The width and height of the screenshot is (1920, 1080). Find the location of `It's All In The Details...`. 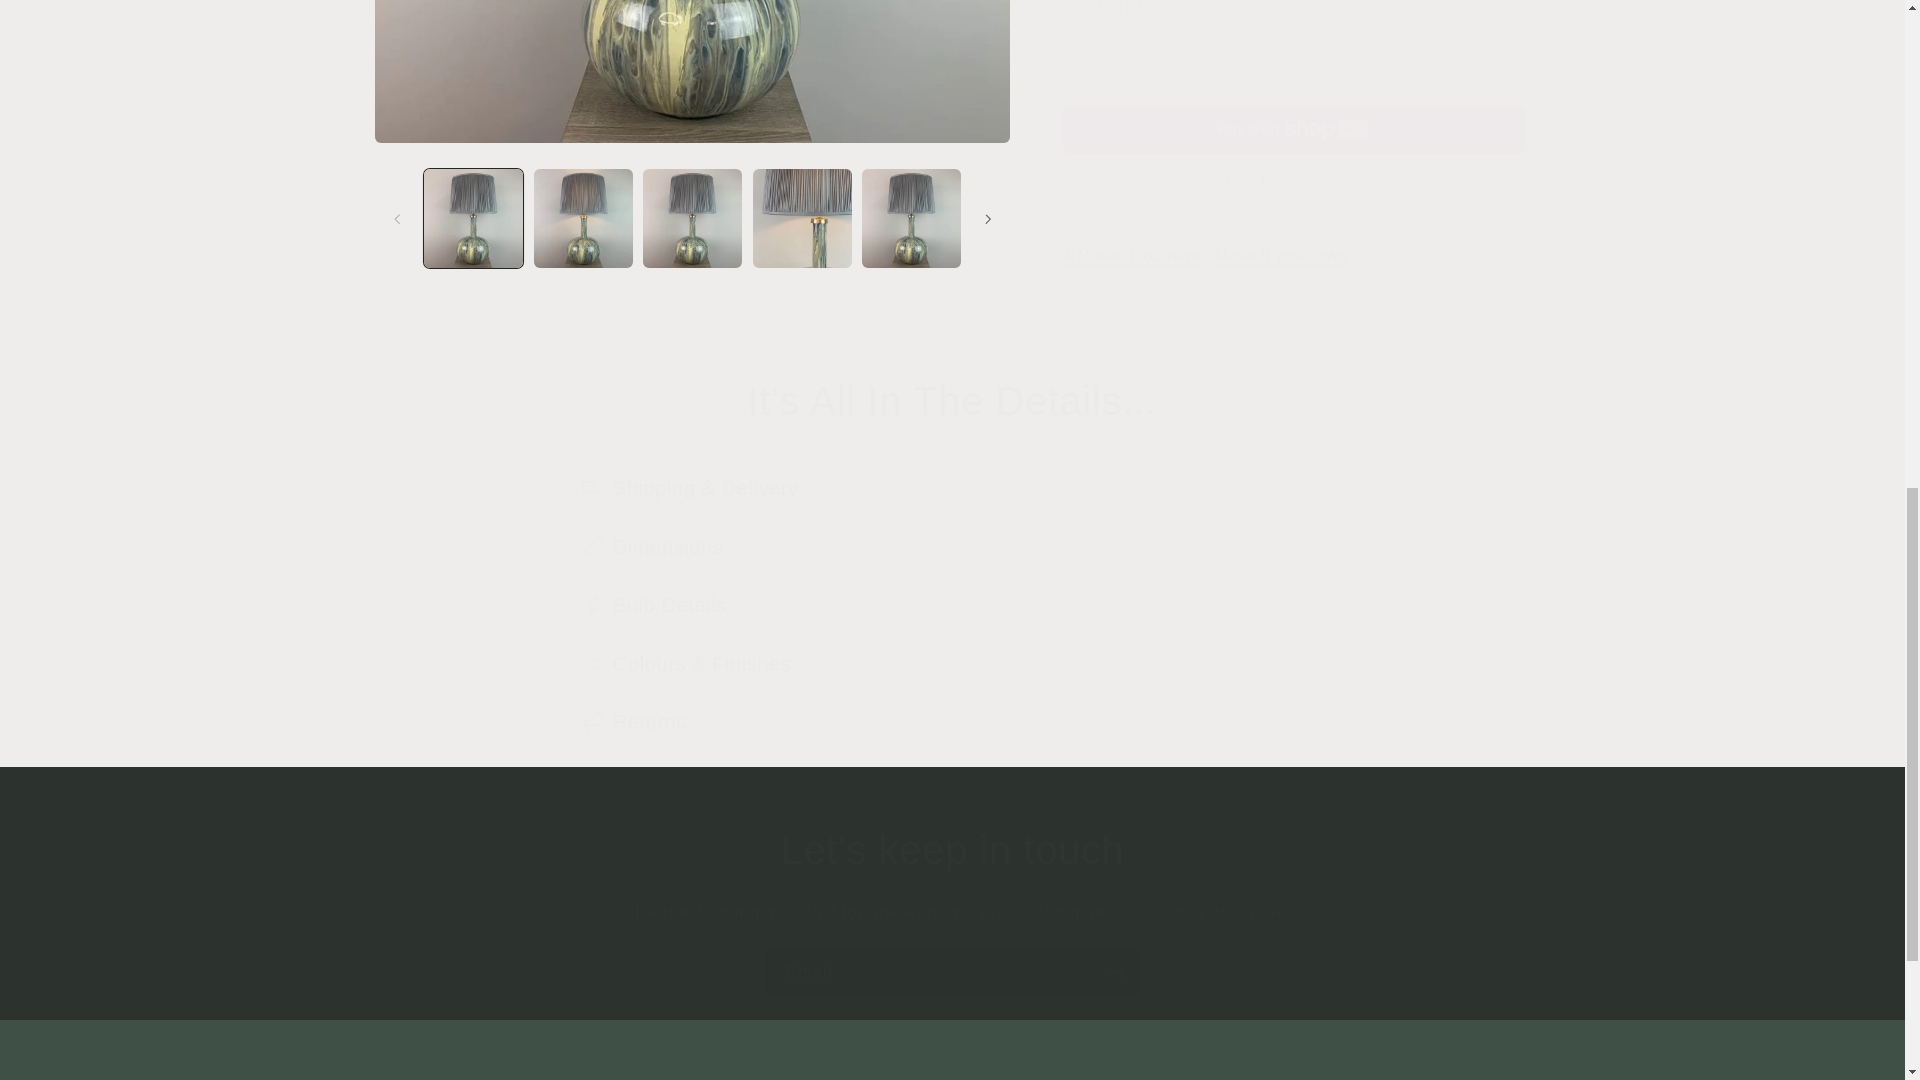

It's All In The Details... is located at coordinates (952, 400).